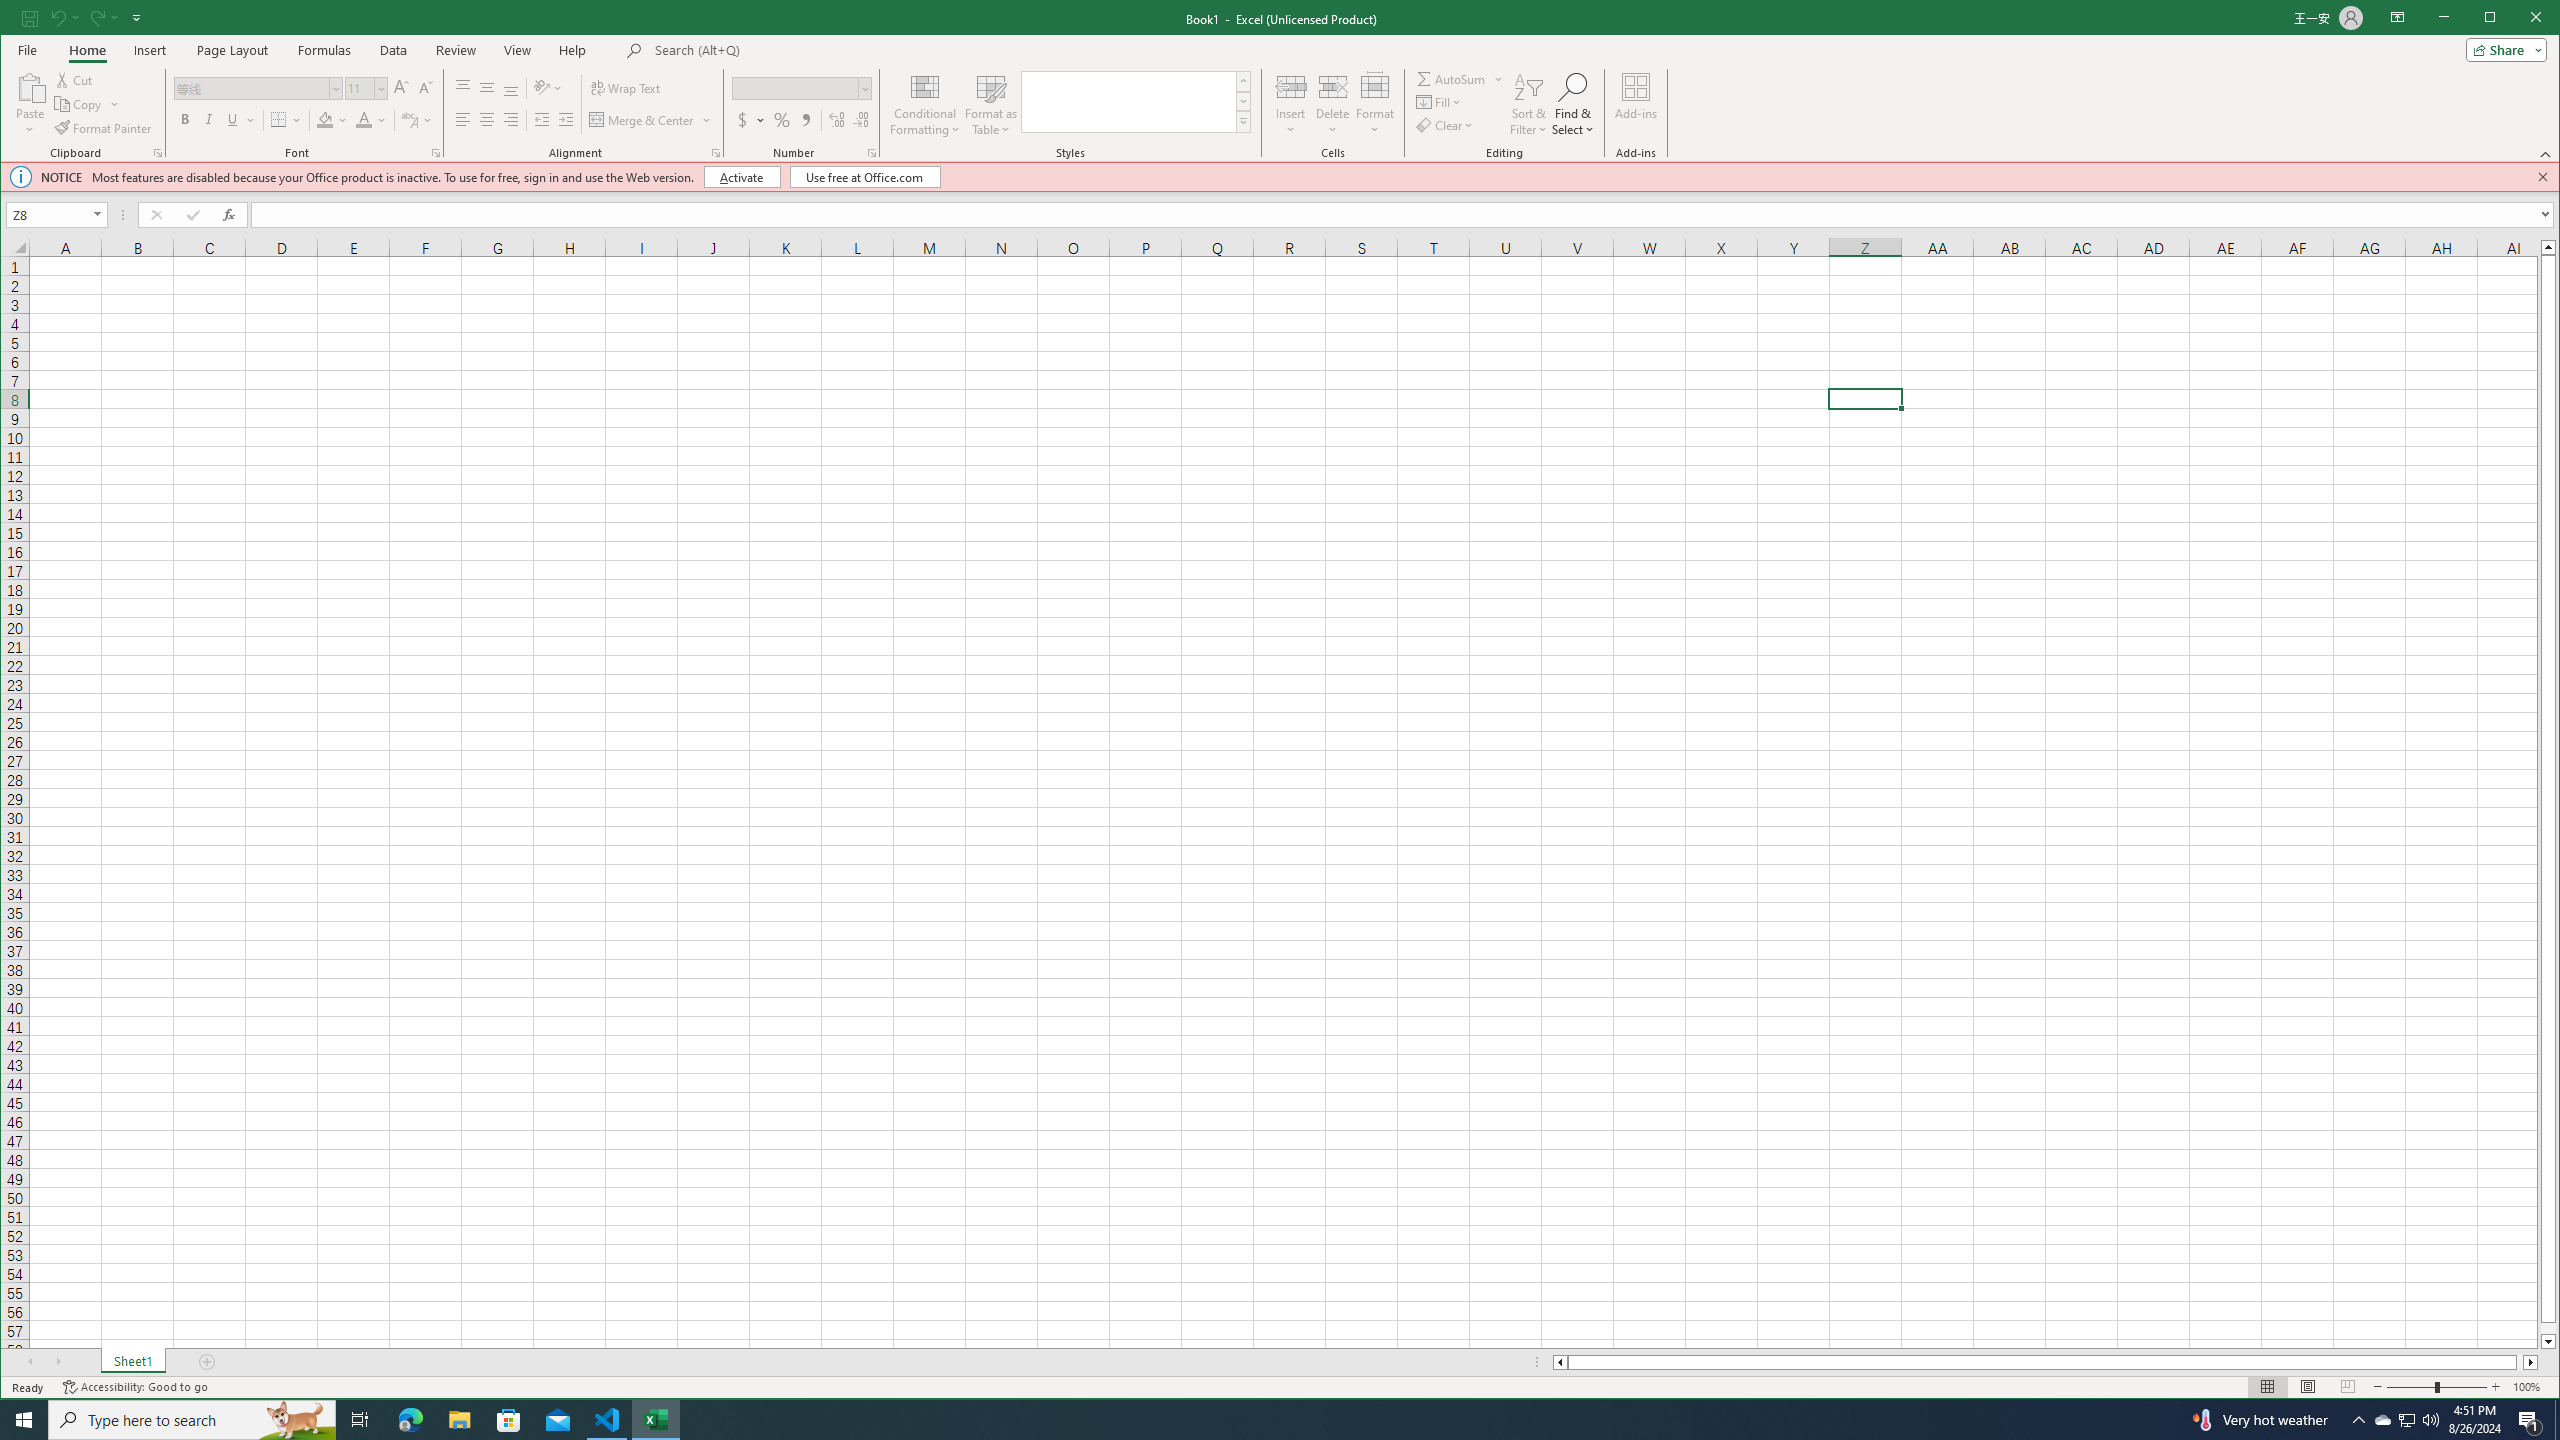 This screenshot has height=1440, width=2560. I want to click on Fill Color, so click(332, 120).